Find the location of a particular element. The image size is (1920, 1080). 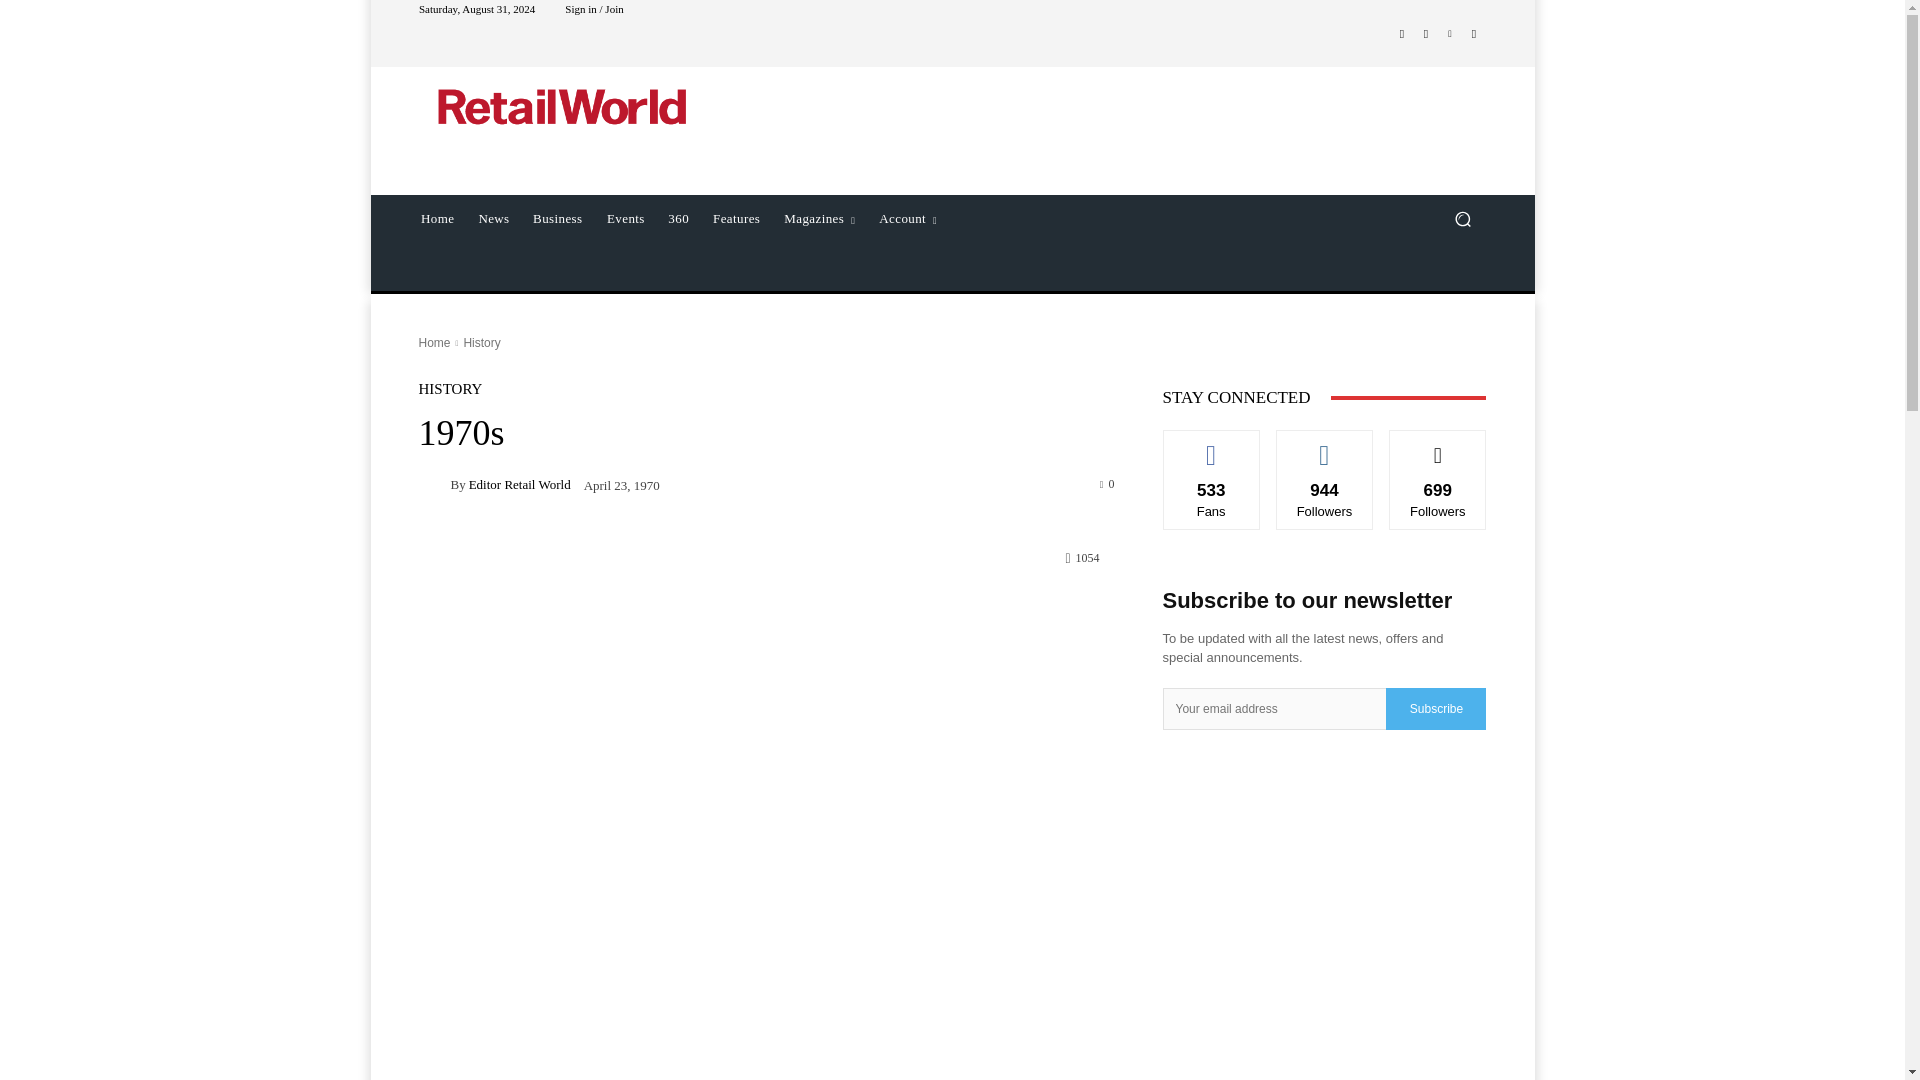

Instagram is located at coordinates (1426, 34).